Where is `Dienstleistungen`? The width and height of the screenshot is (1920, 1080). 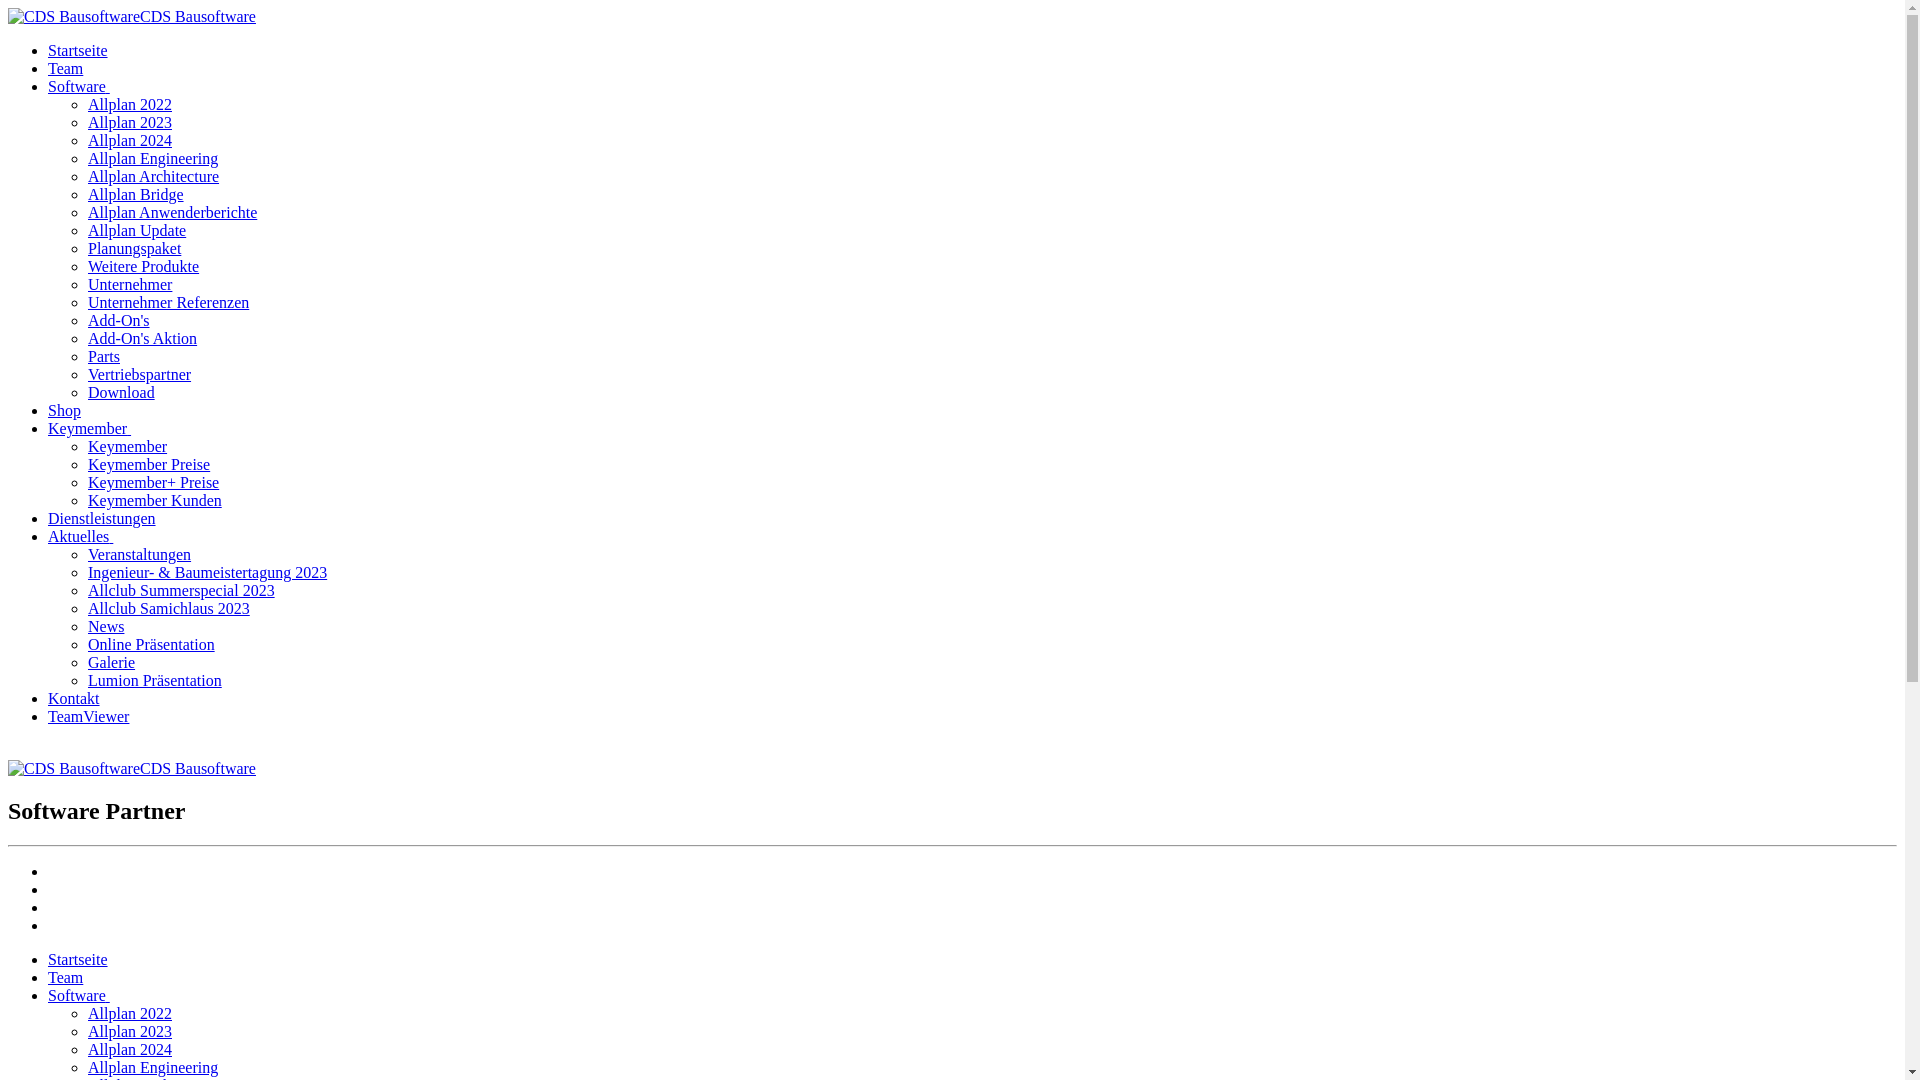
Dienstleistungen is located at coordinates (102, 518).